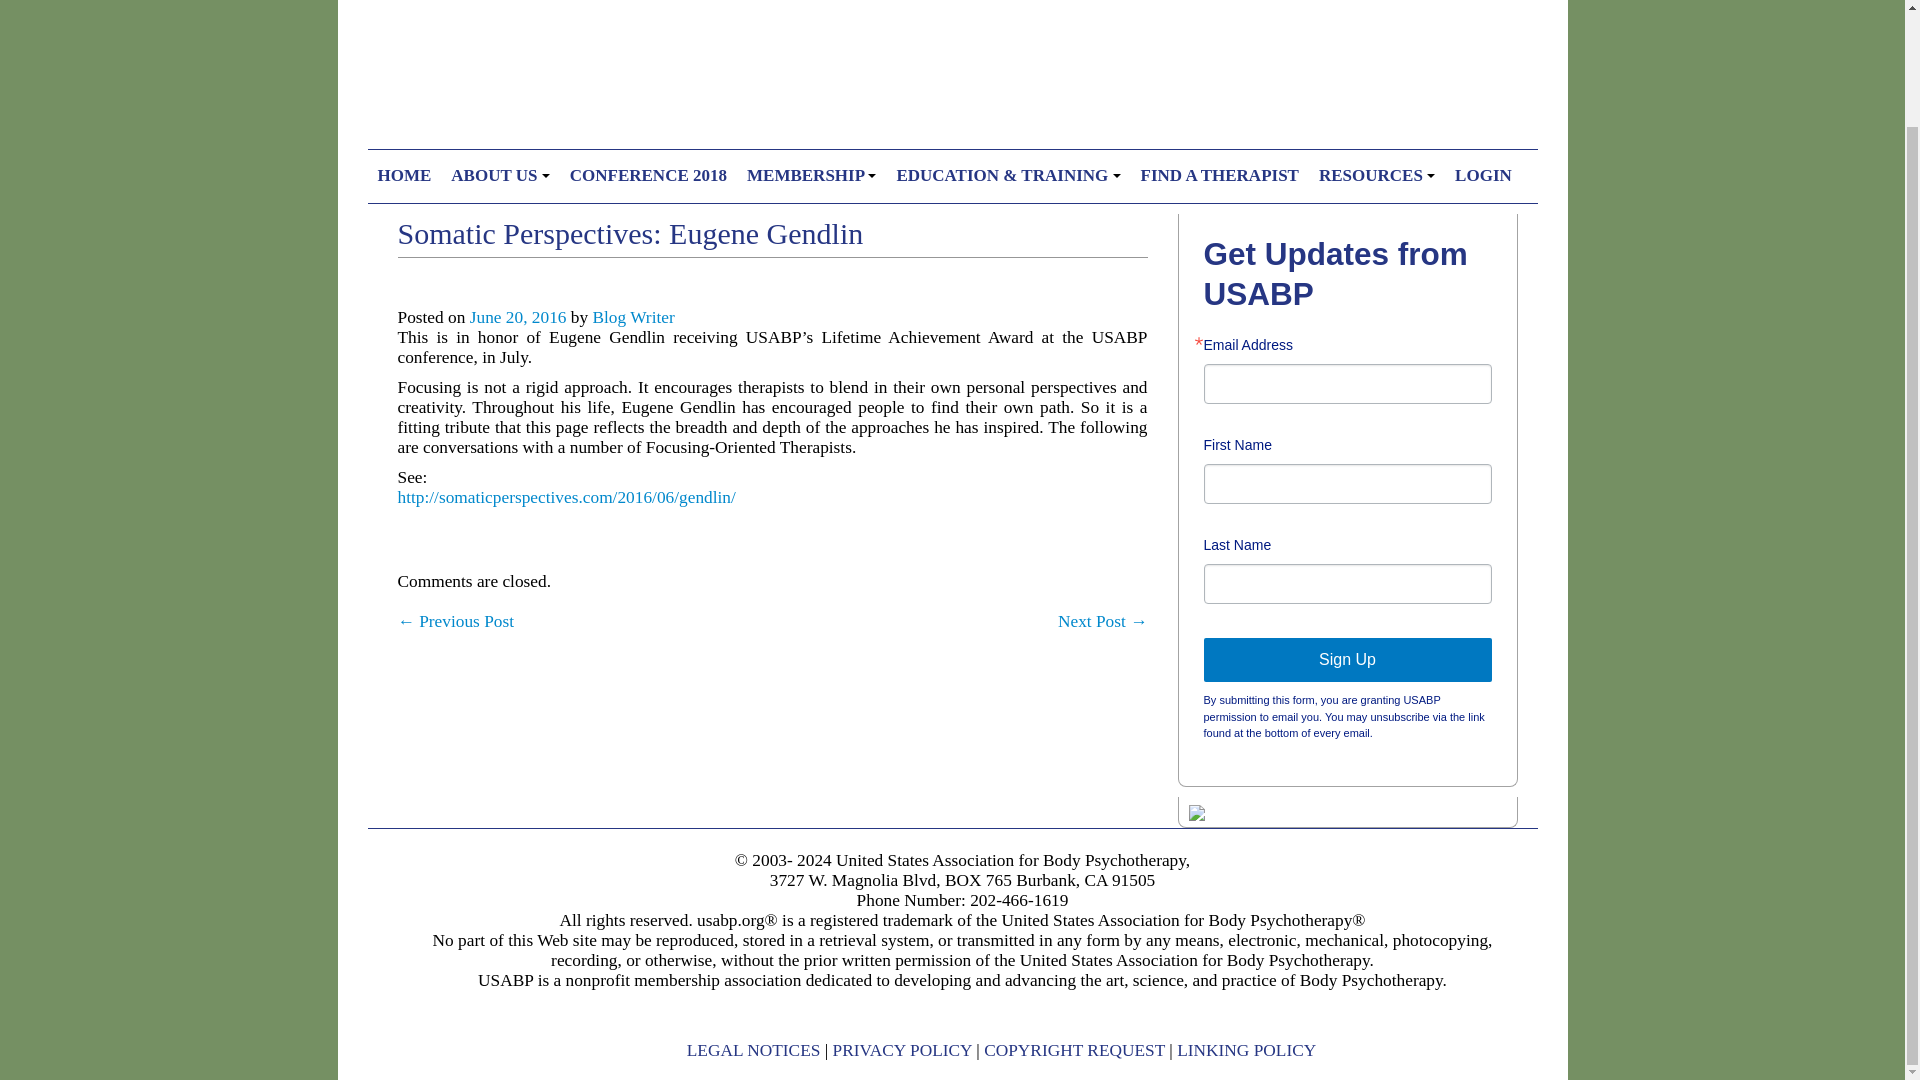 This screenshot has width=1920, height=1080. I want to click on View all posts by Blog Writer, so click(632, 317).